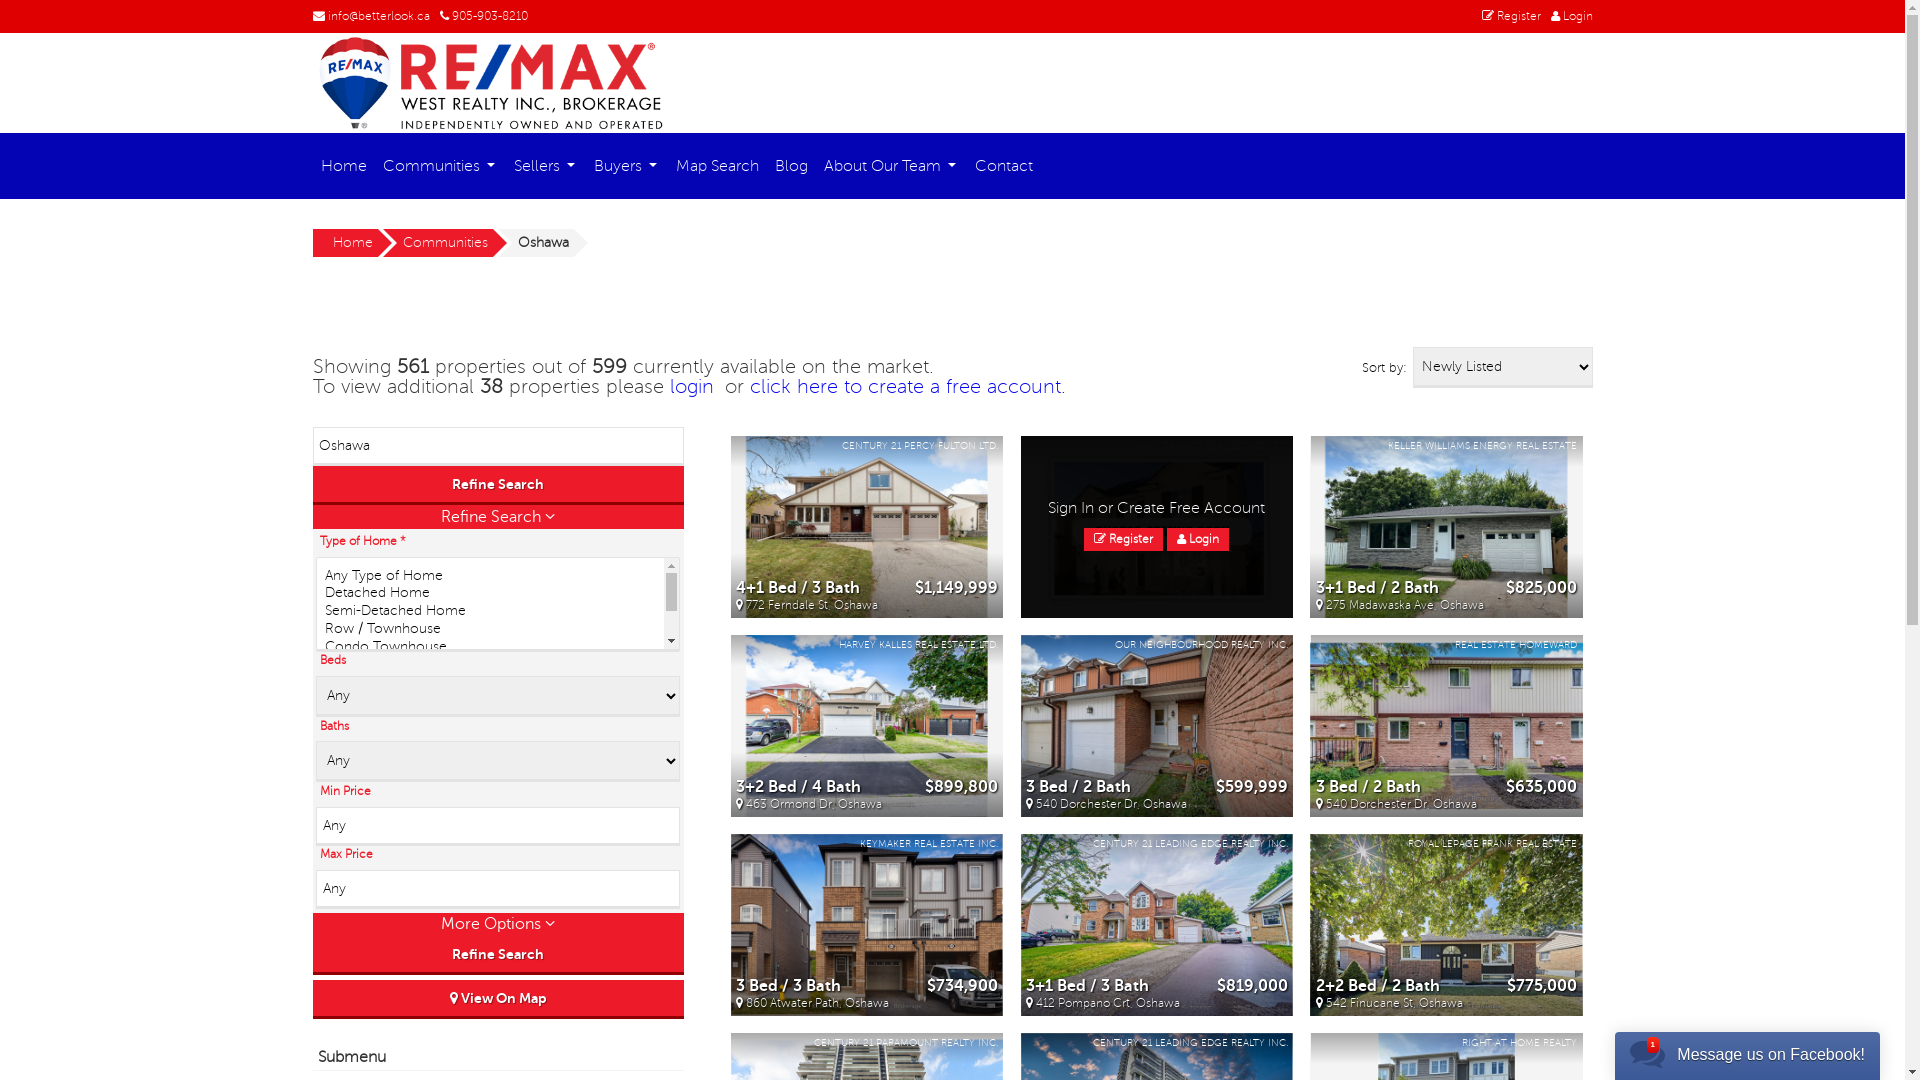 This screenshot has width=1920, height=1080. Describe the element at coordinates (498, 956) in the screenshot. I see `Refine Search` at that location.